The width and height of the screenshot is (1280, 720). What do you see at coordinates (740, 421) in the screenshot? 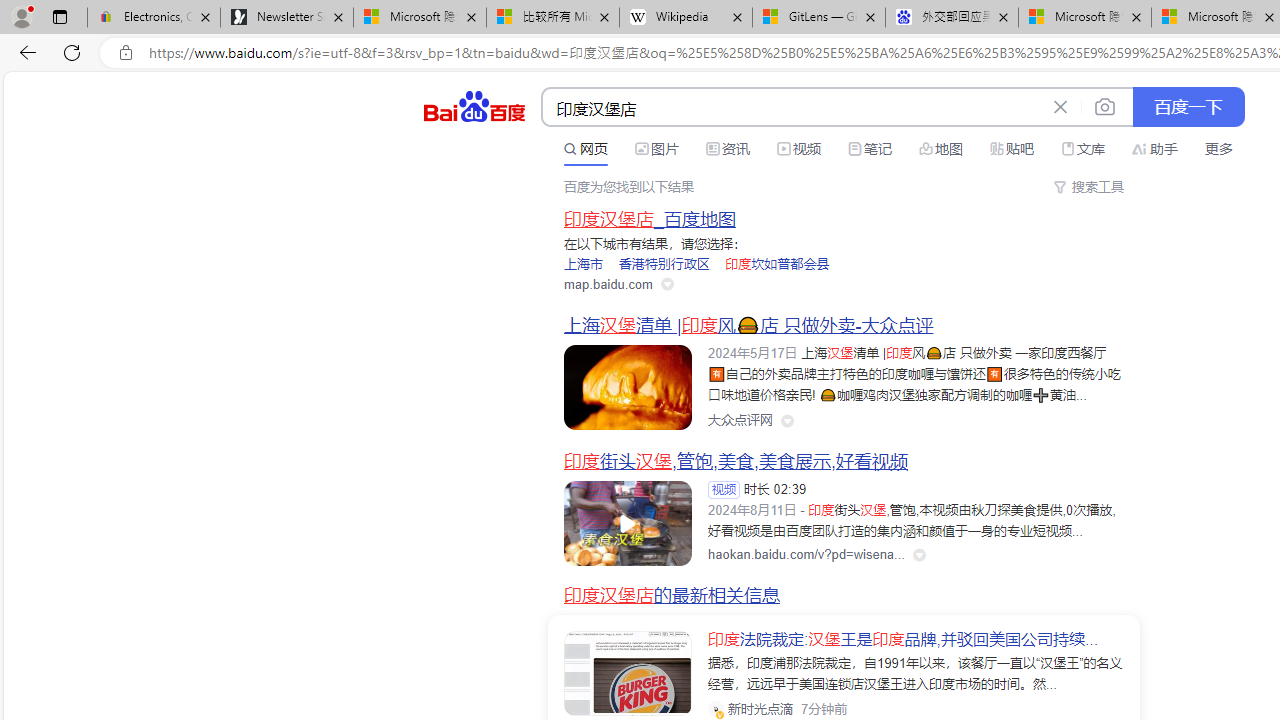
I see `Class: siteLink_9TPP3` at bounding box center [740, 421].